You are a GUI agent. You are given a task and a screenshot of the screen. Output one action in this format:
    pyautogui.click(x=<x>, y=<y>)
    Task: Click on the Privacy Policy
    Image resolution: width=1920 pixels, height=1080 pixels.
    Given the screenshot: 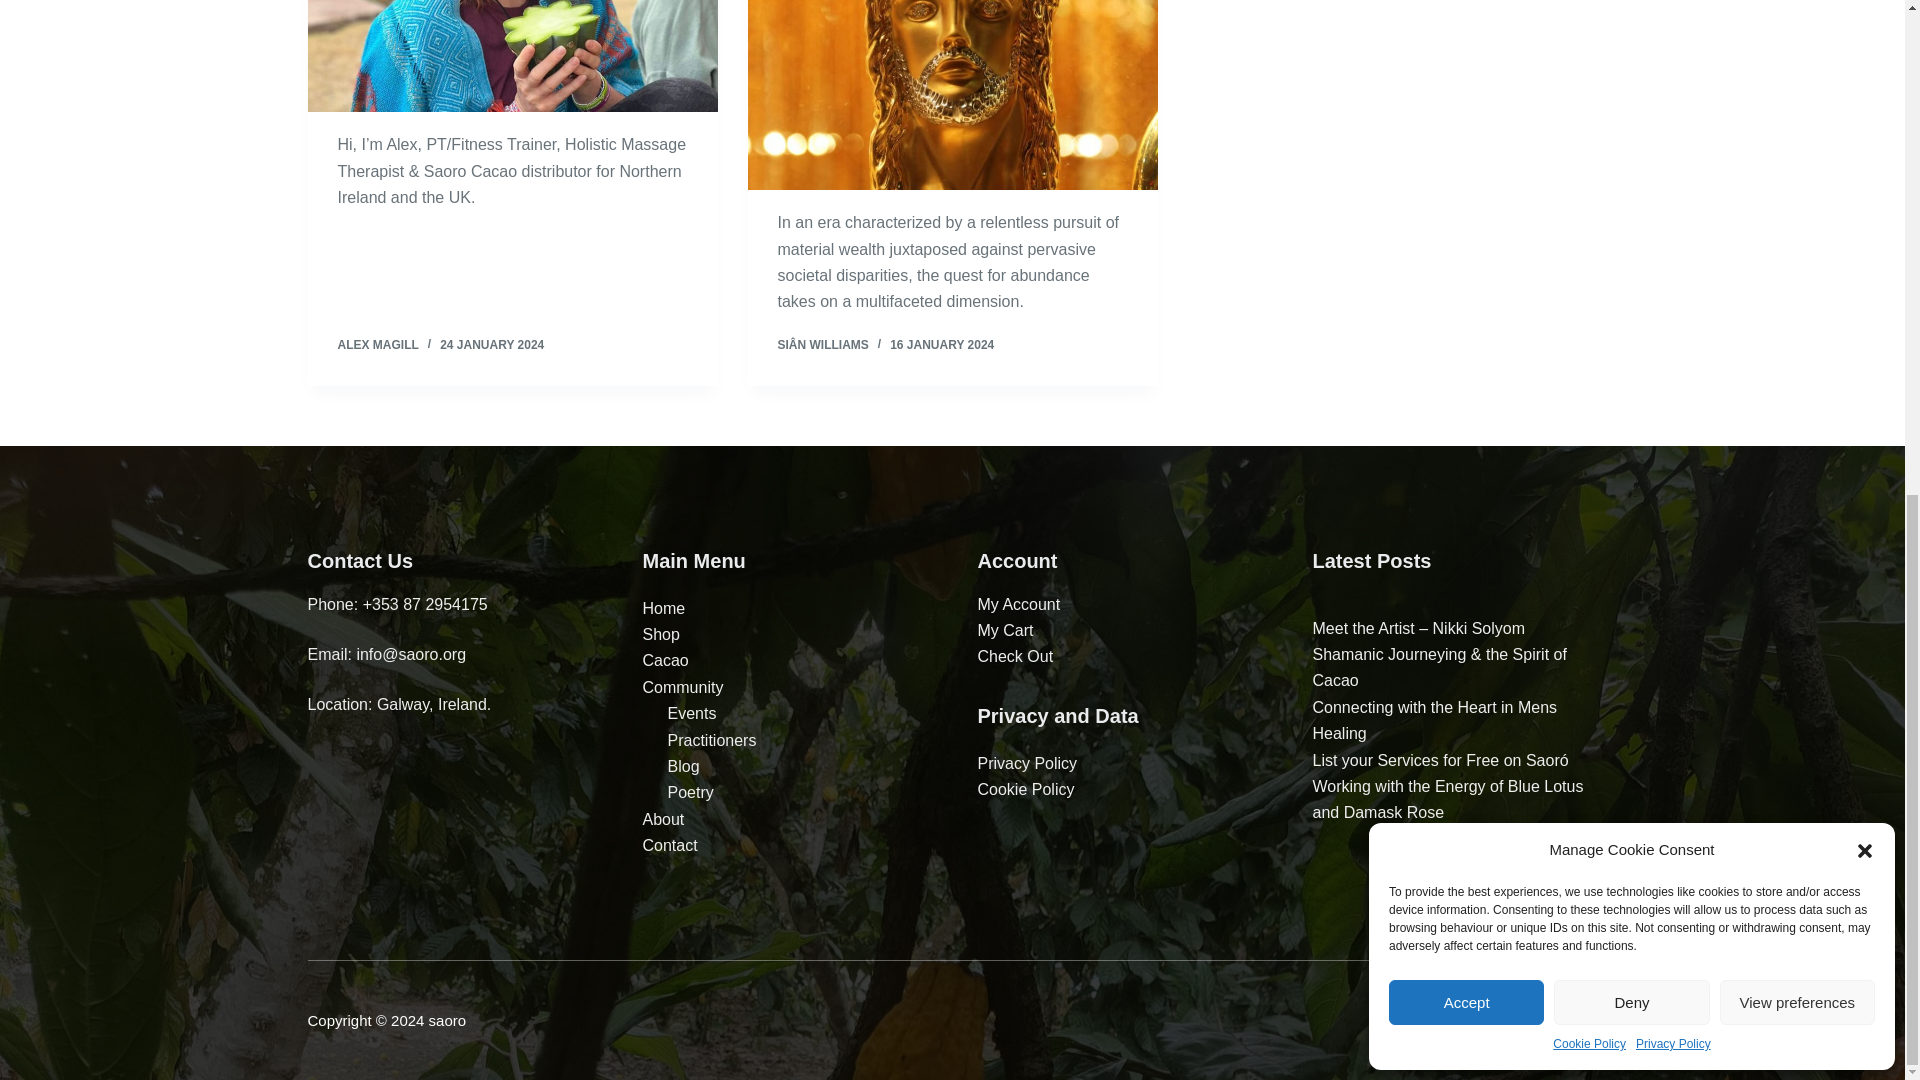 What is the action you would take?
    pyautogui.click(x=1672, y=134)
    